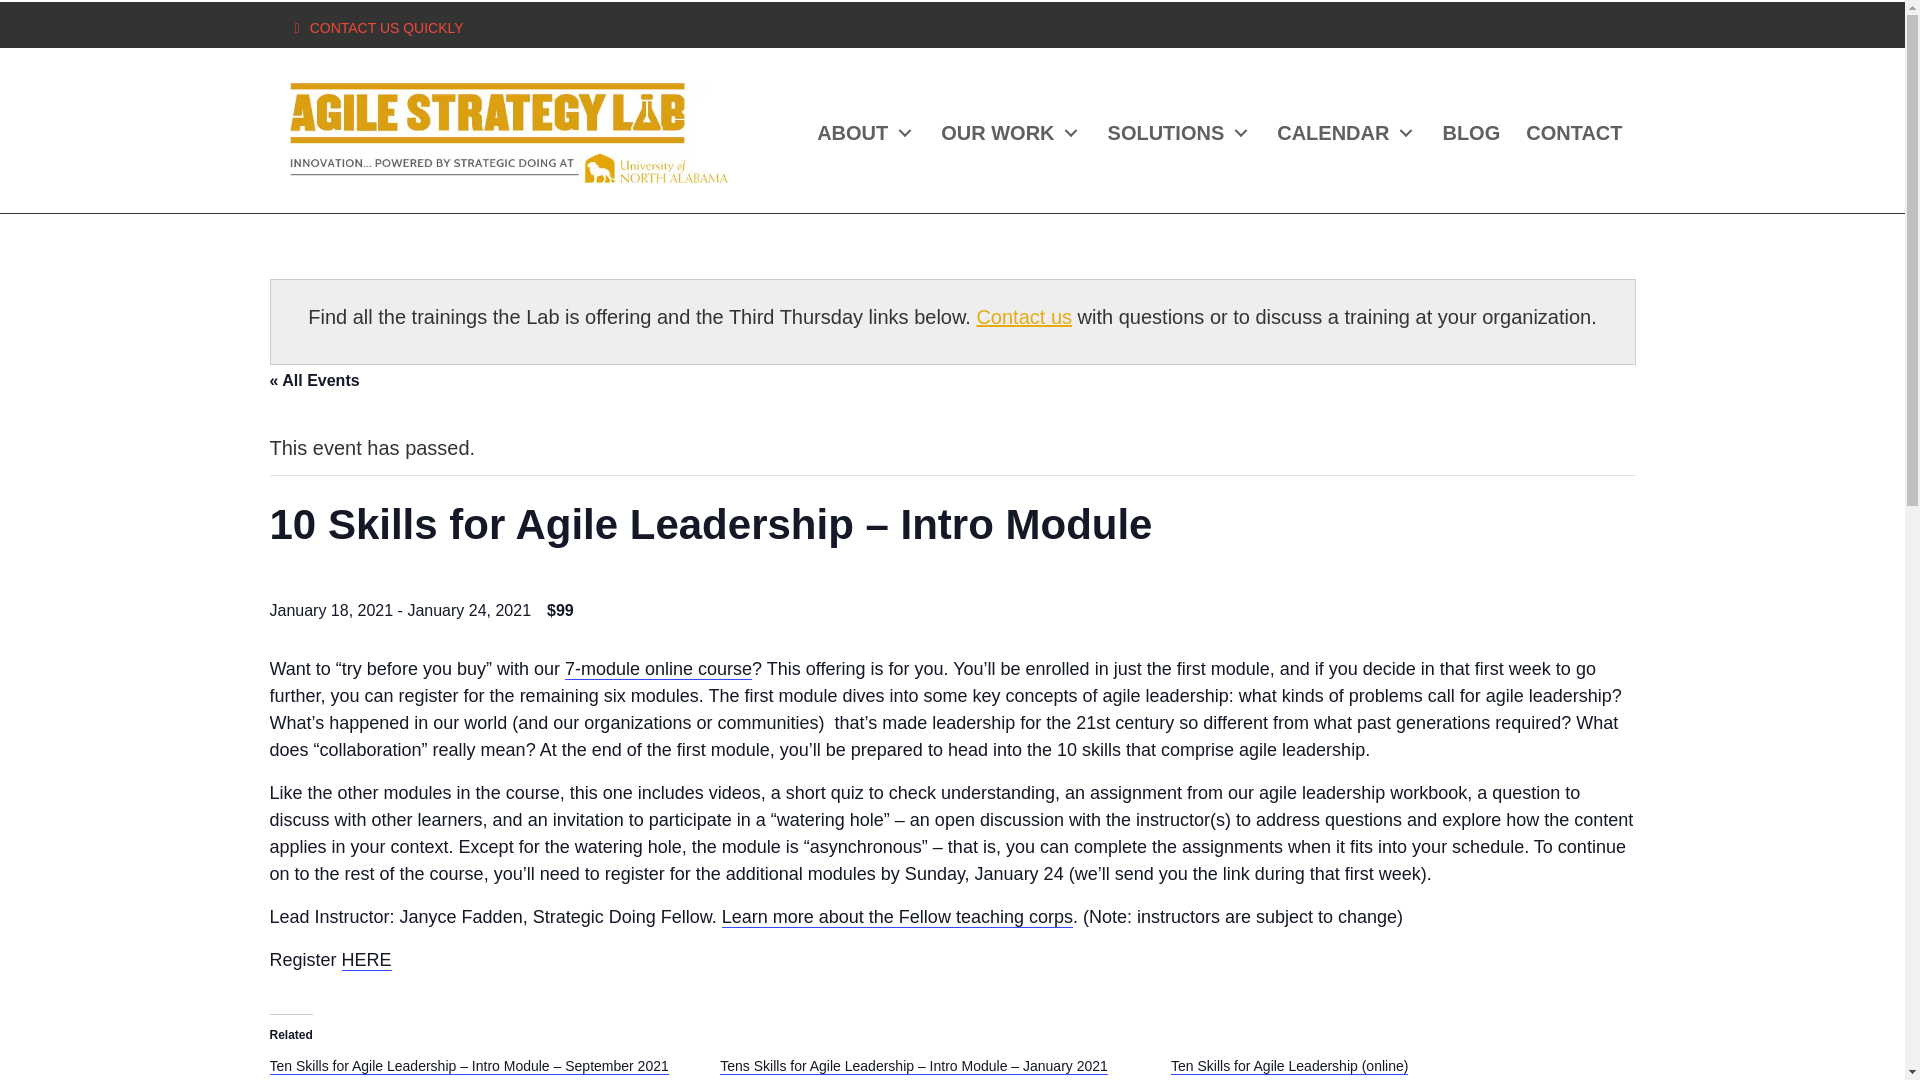 Image resolution: width=1920 pixels, height=1080 pixels. I want to click on Learn more about the Fellow teaching corps, so click(897, 917).